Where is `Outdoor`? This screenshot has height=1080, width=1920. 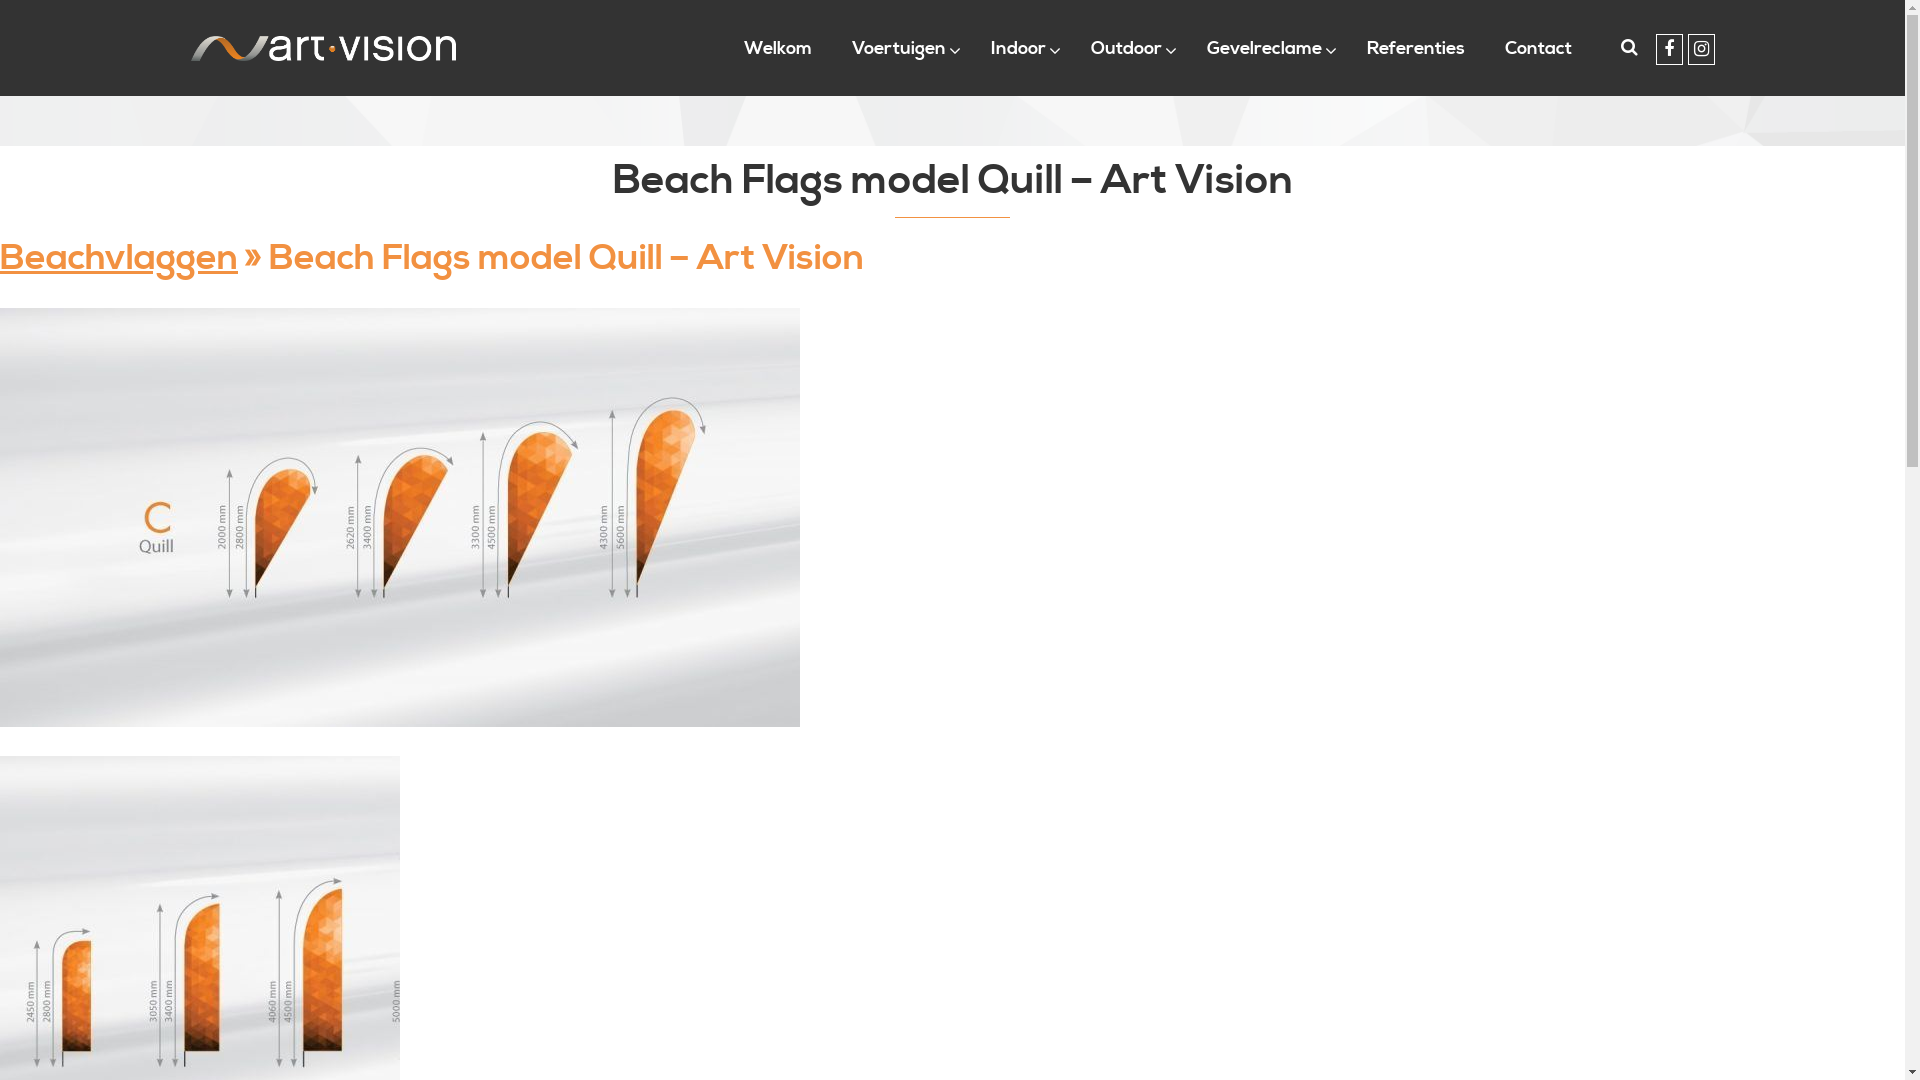 Outdoor is located at coordinates (1129, 48).